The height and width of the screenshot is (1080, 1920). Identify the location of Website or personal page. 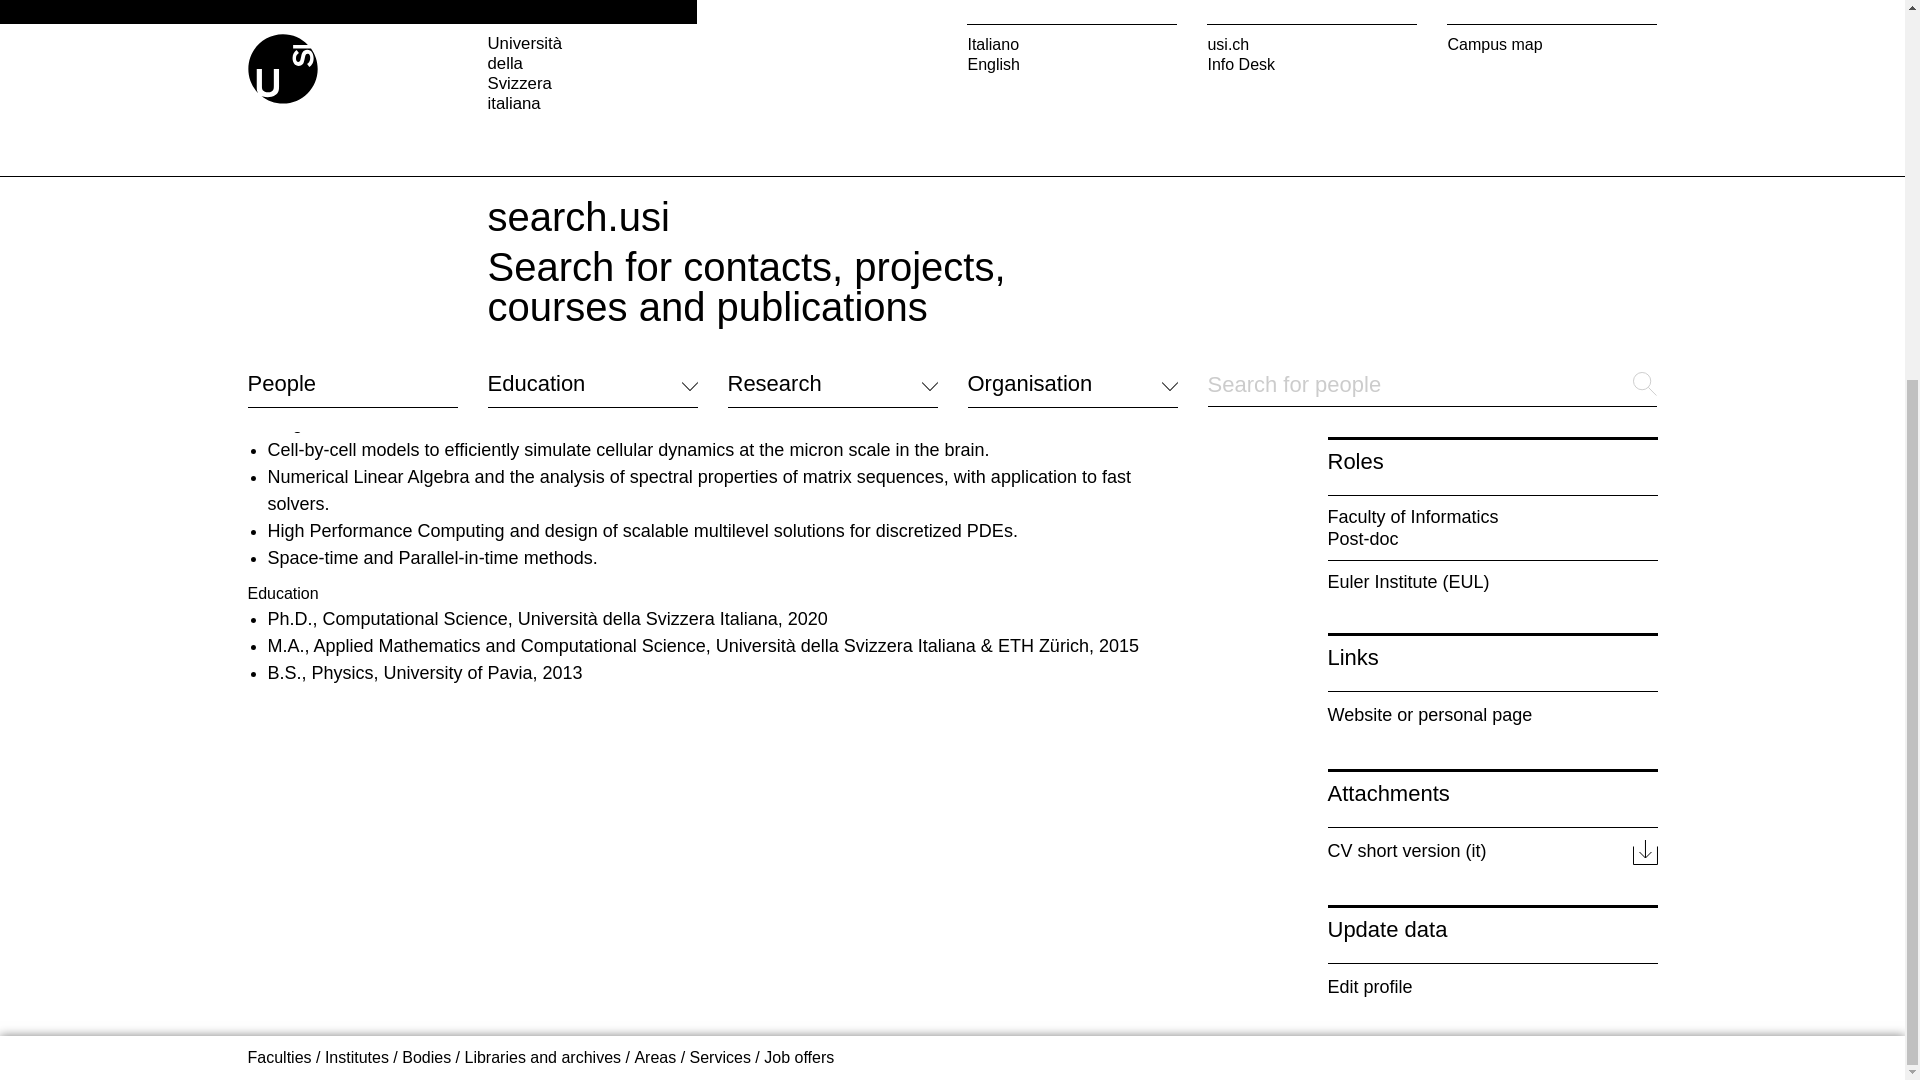
(1493, 714).